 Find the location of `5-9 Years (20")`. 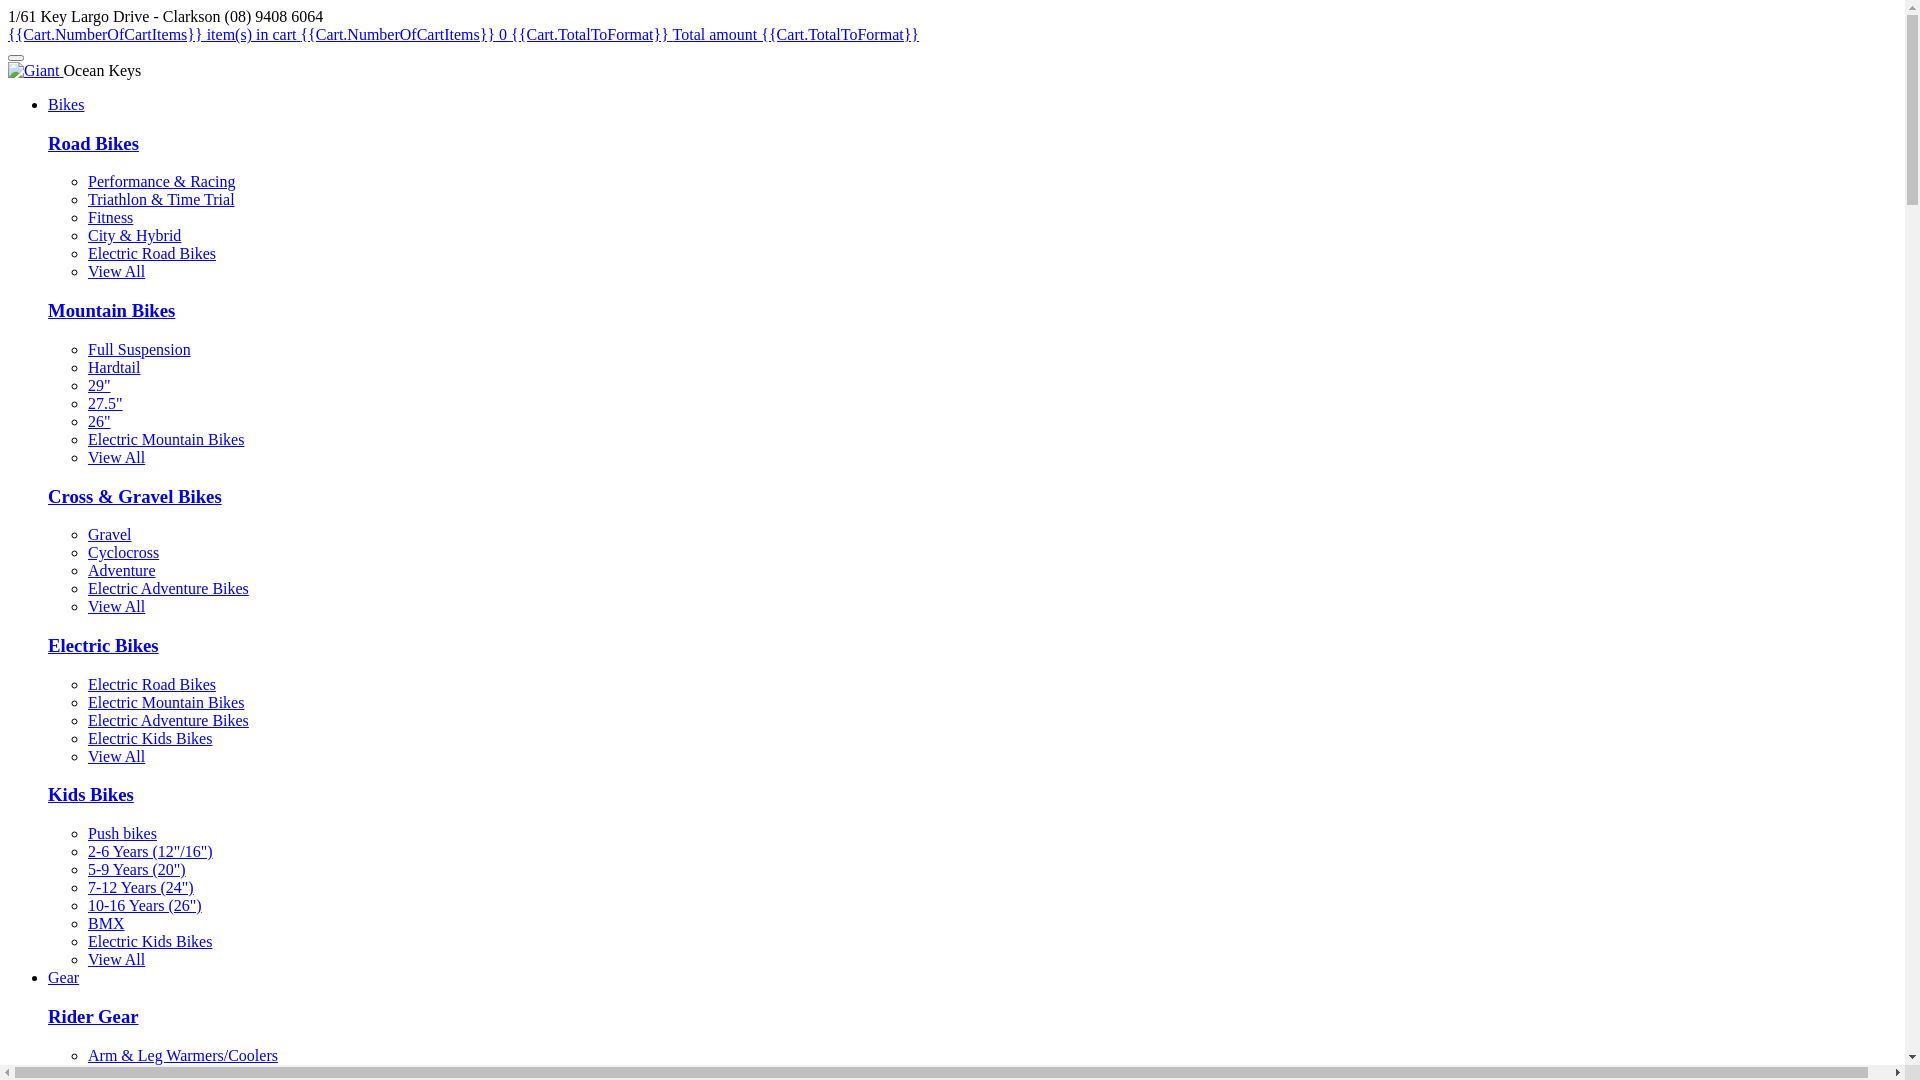

5-9 Years (20") is located at coordinates (137, 870).